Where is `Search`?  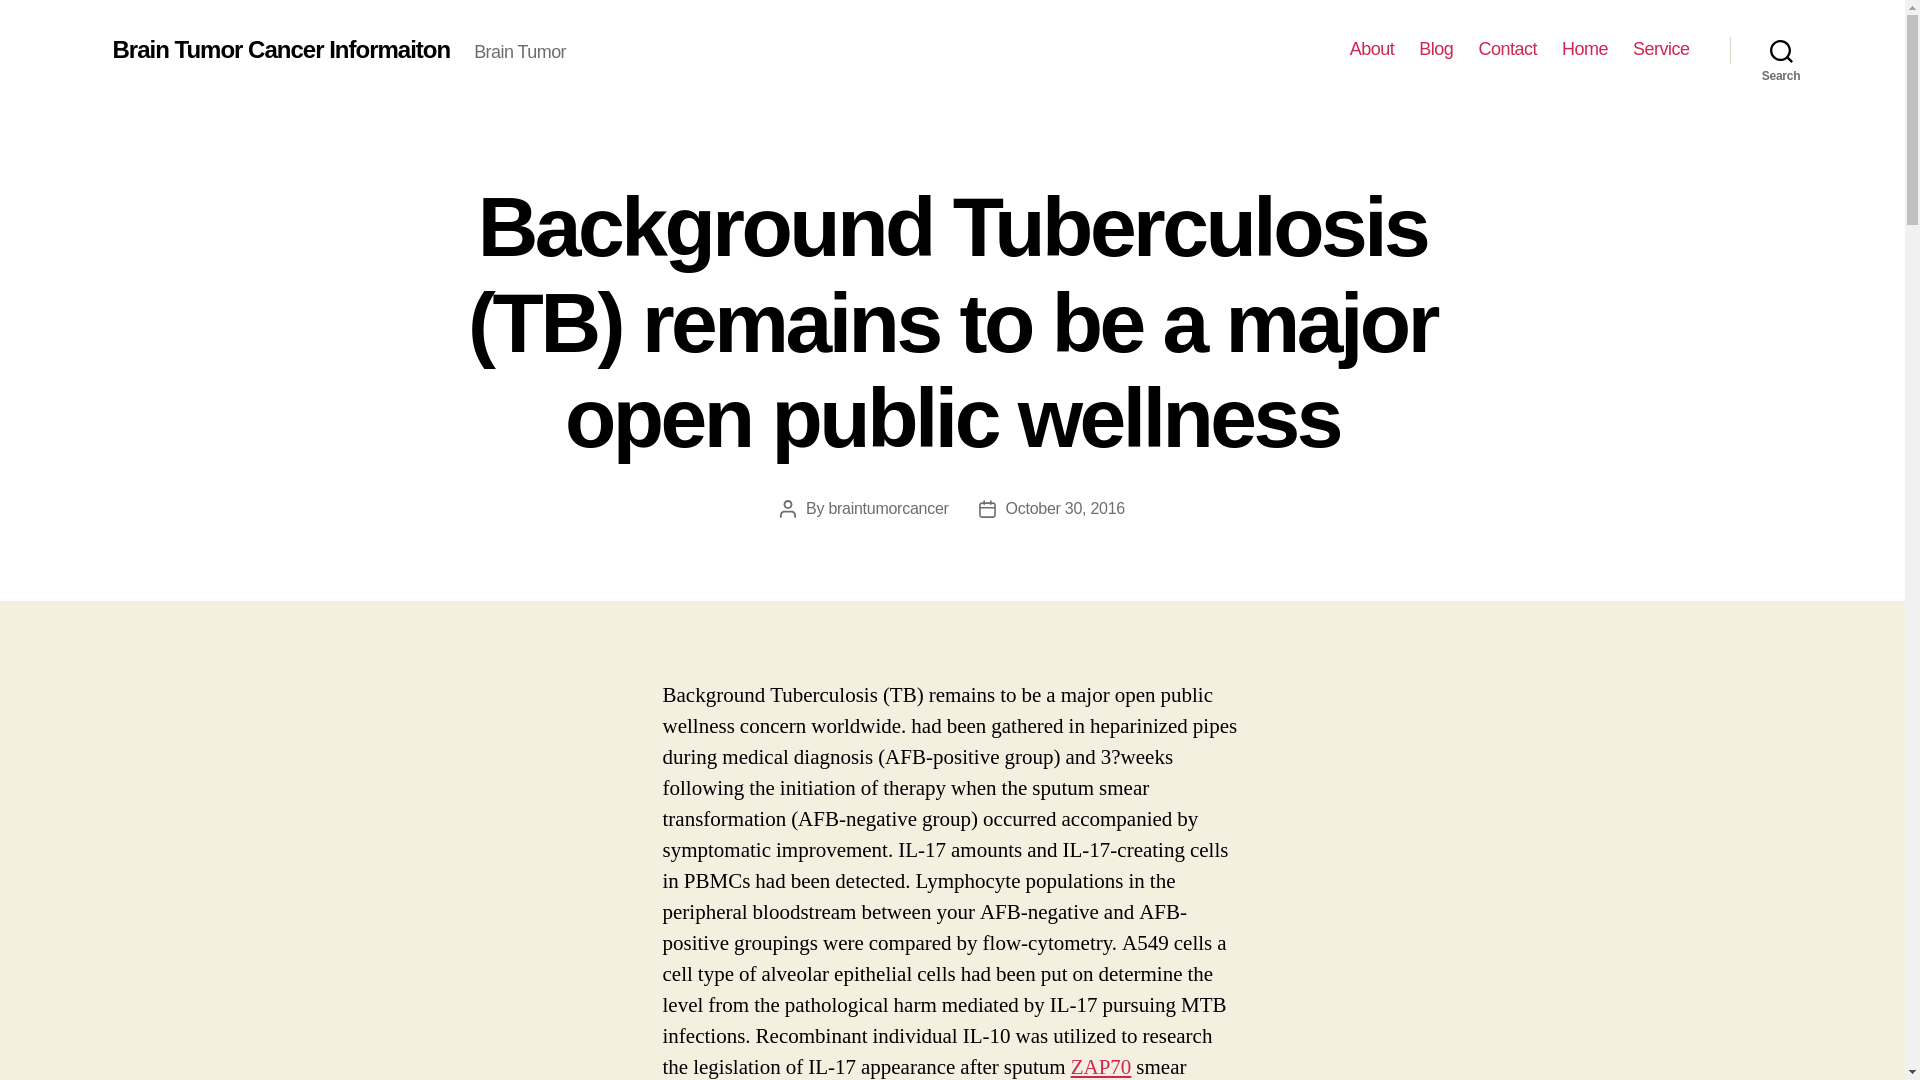
Search is located at coordinates (1781, 50).